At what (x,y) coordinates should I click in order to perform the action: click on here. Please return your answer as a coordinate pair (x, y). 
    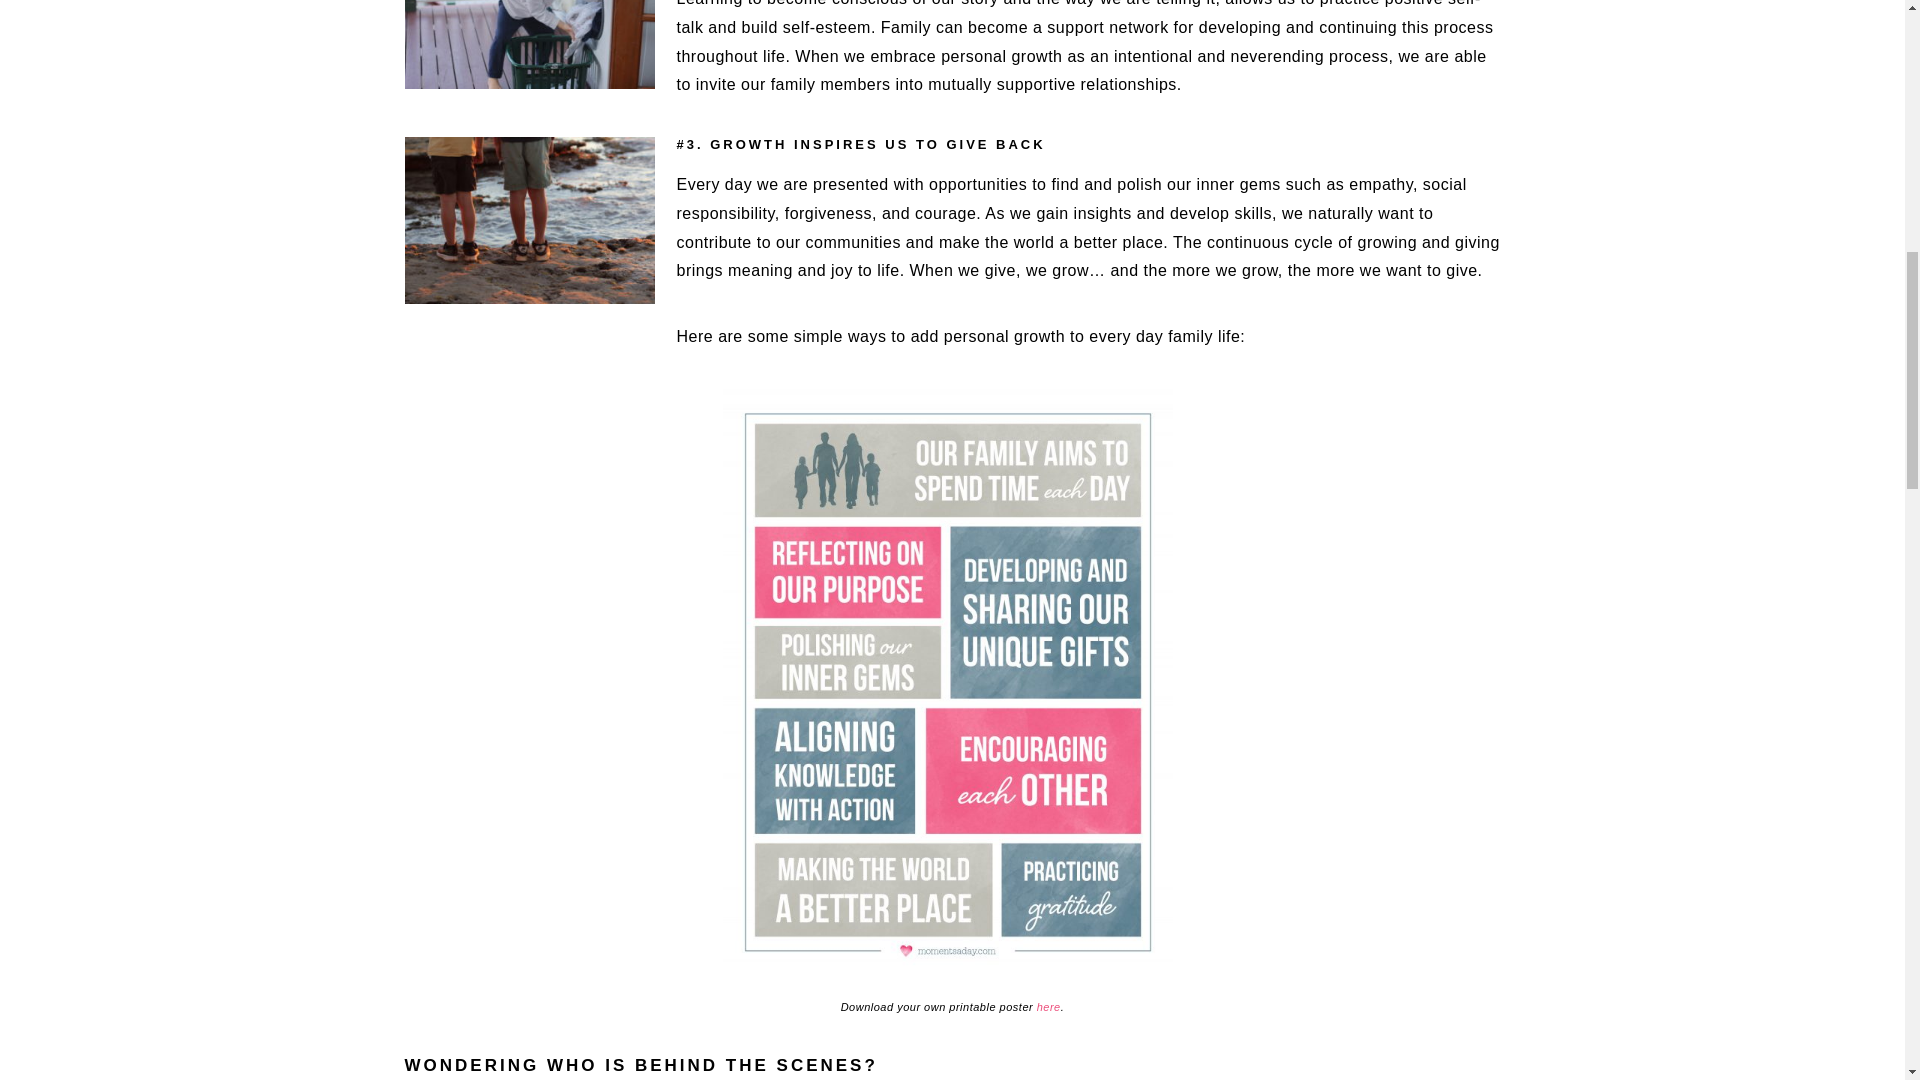
    Looking at the image, I should click on (1048, 1007).